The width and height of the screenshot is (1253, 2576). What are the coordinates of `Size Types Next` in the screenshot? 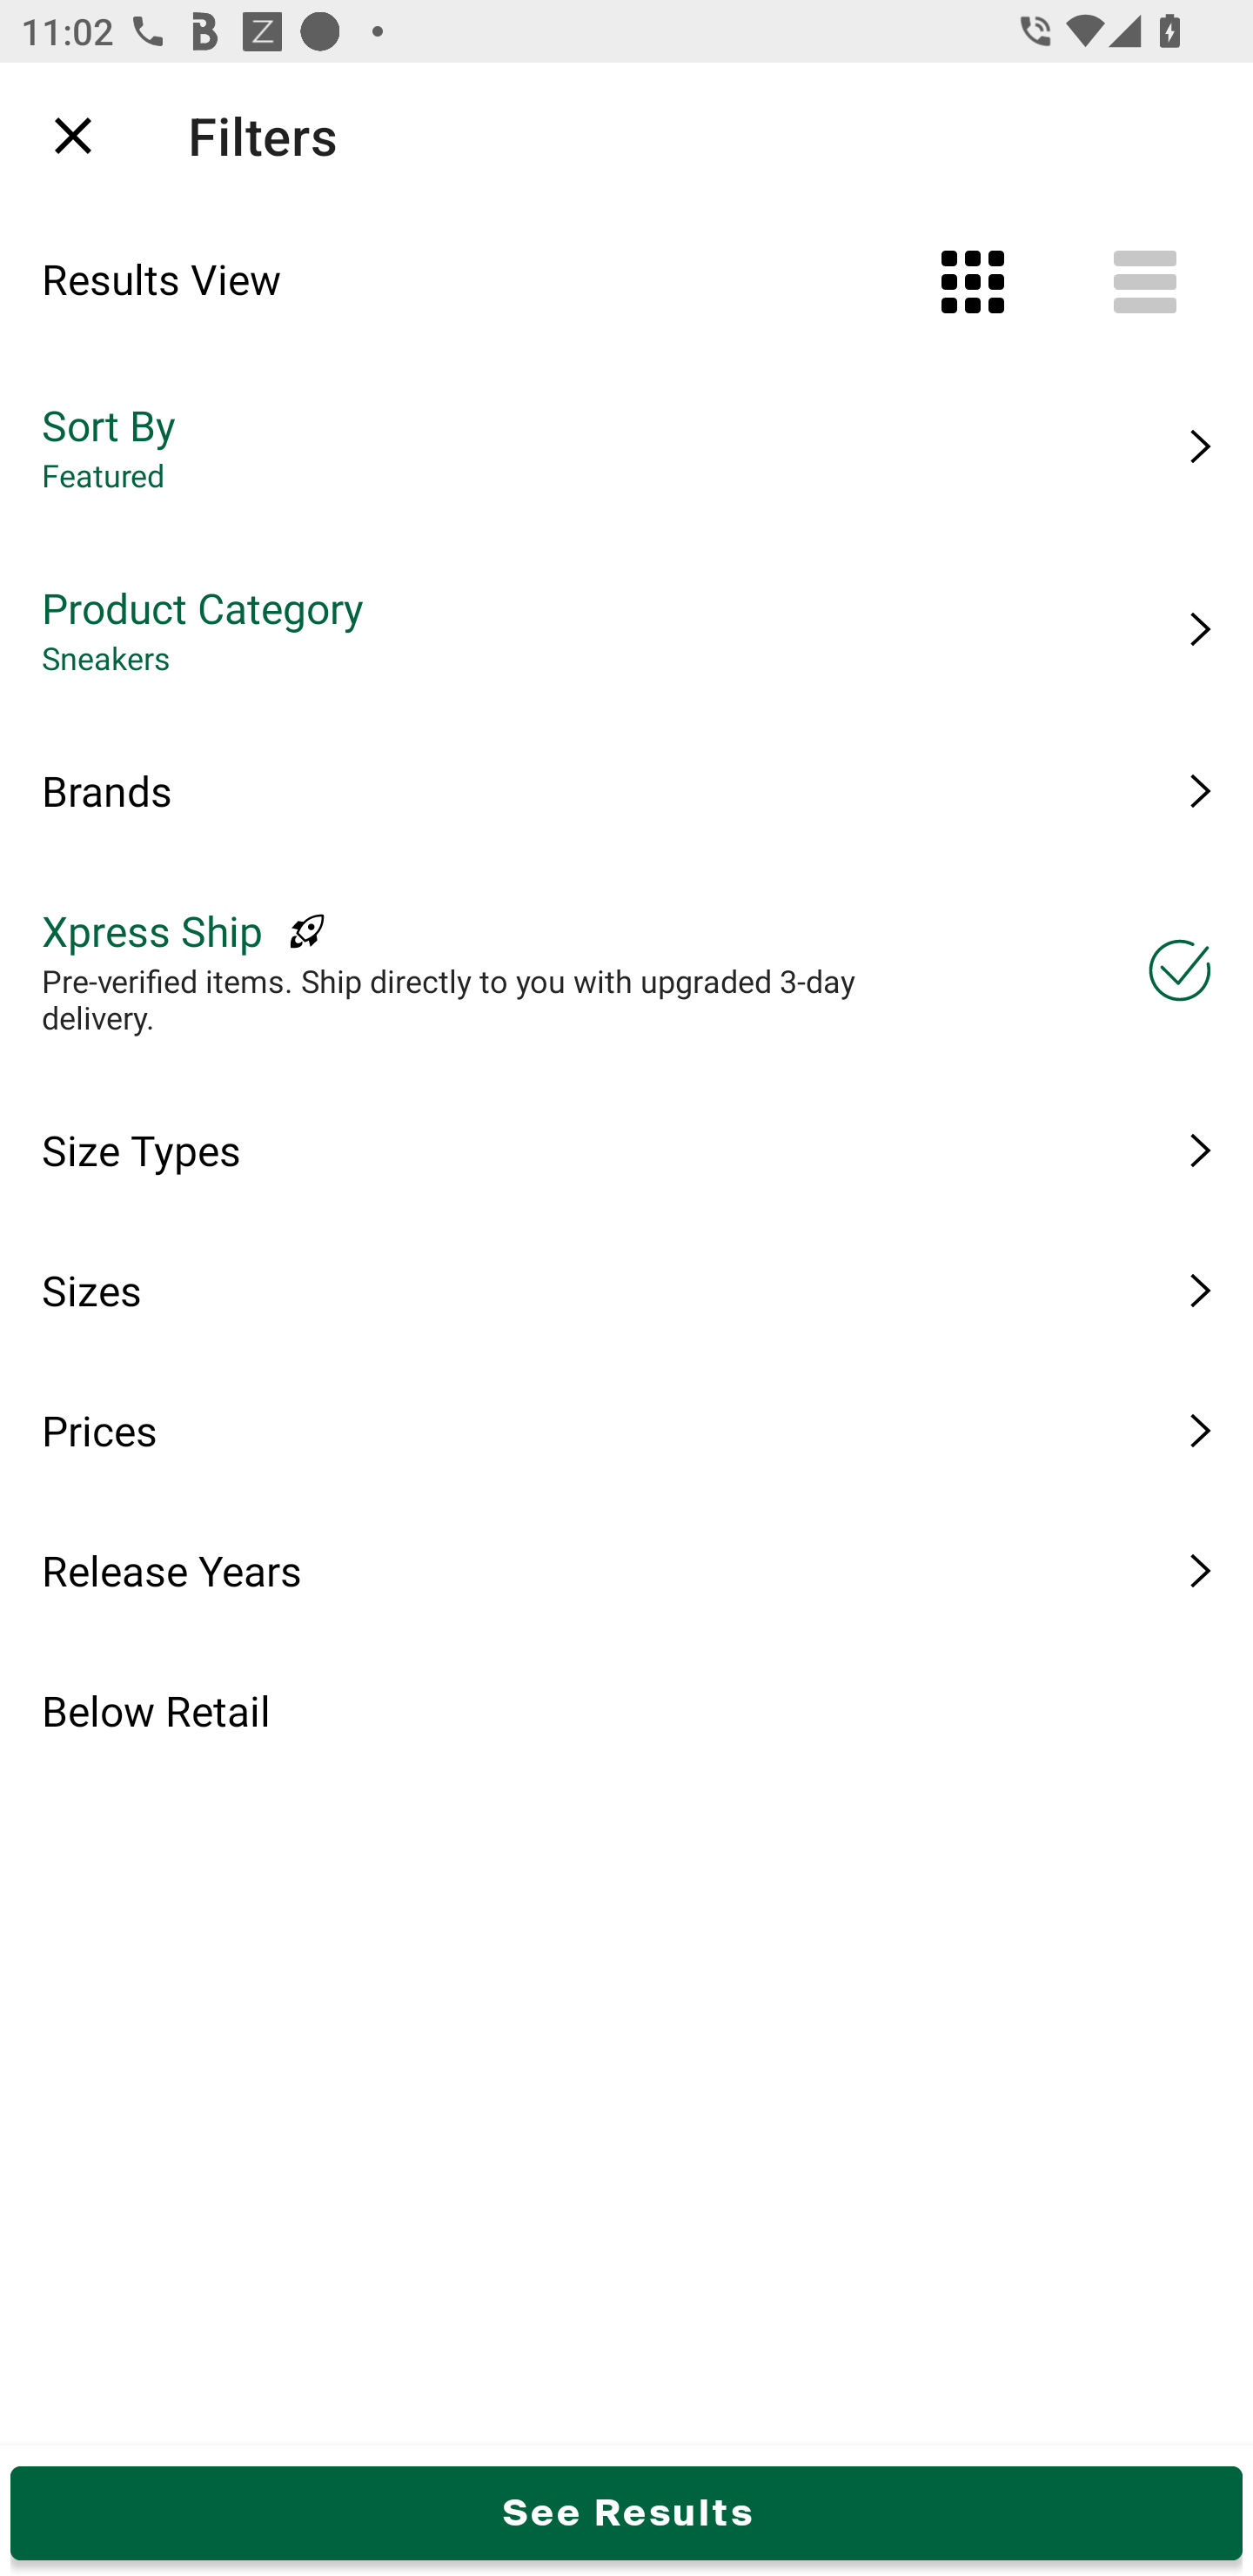 It's located at (626, 1150).